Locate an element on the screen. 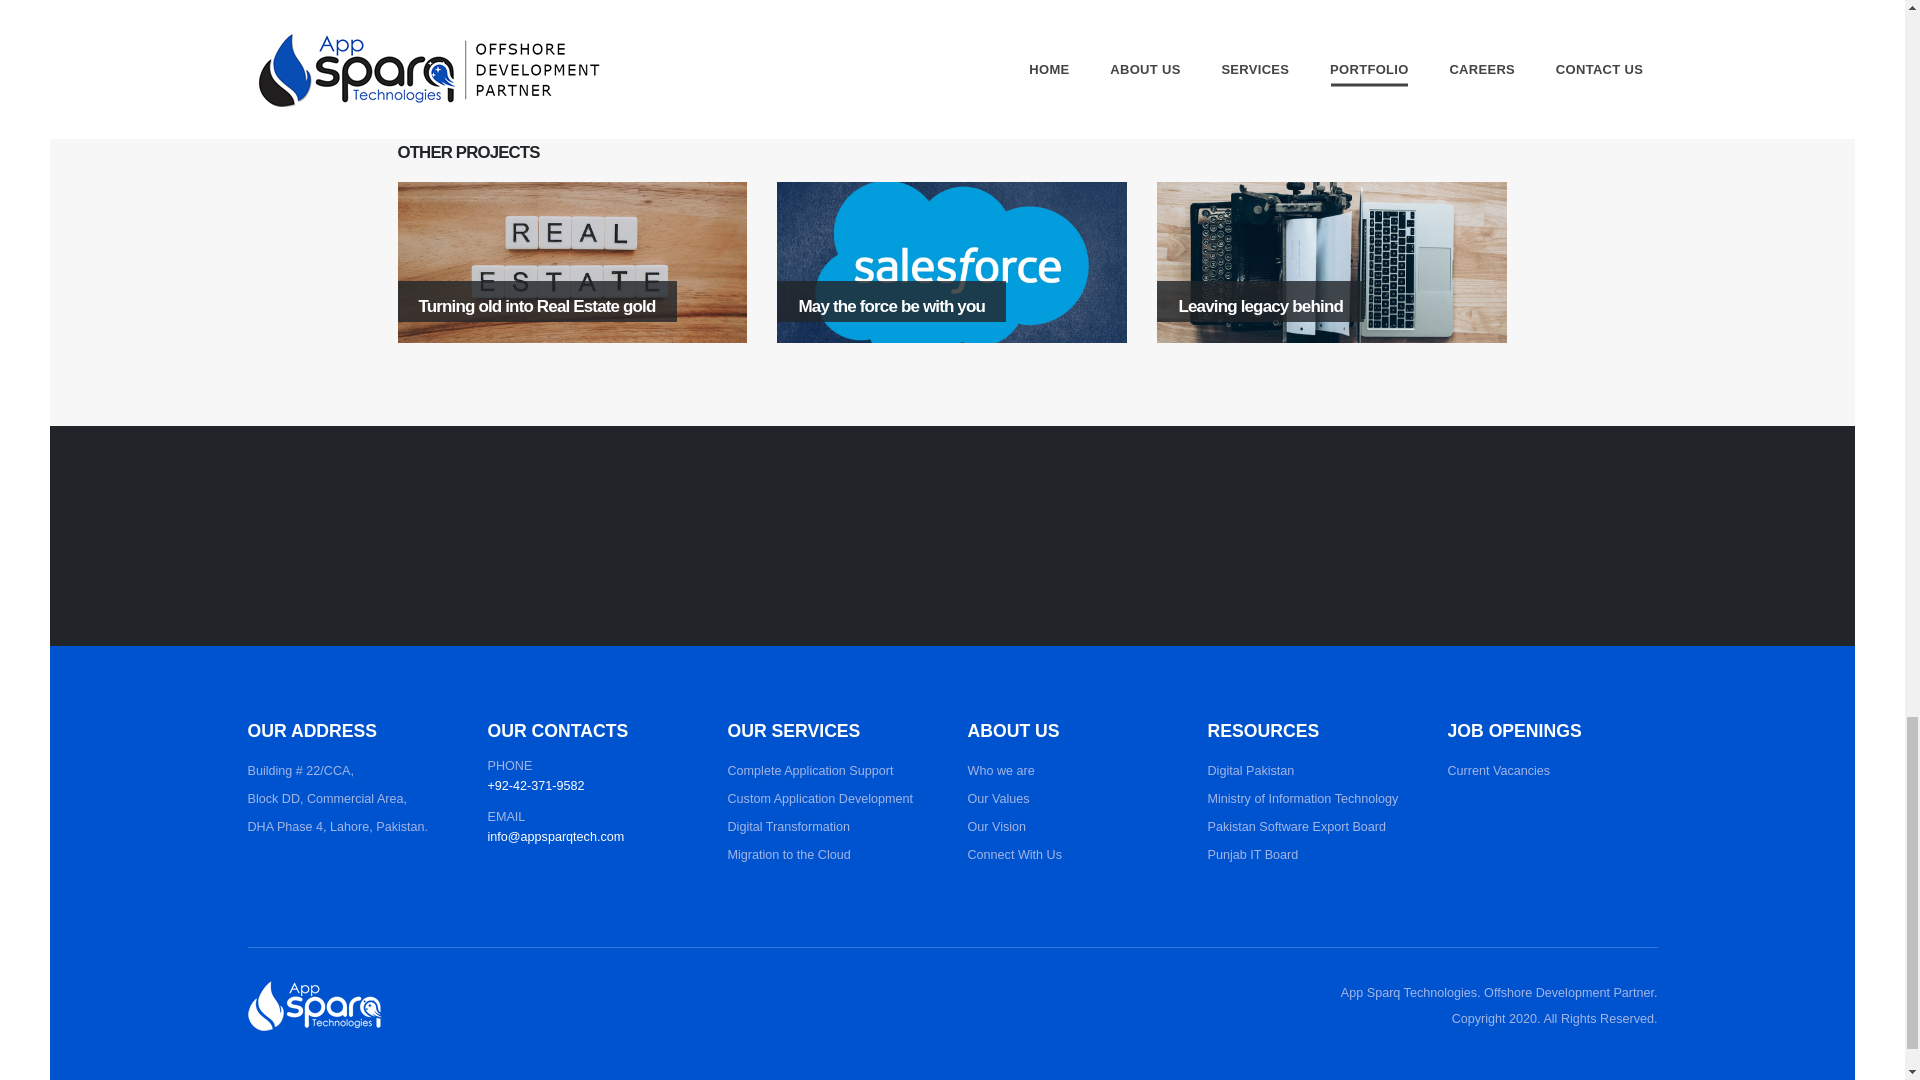 This screenshot has width=1920, height=1080. Current Vacancies is located at coordinates (1499, 770).